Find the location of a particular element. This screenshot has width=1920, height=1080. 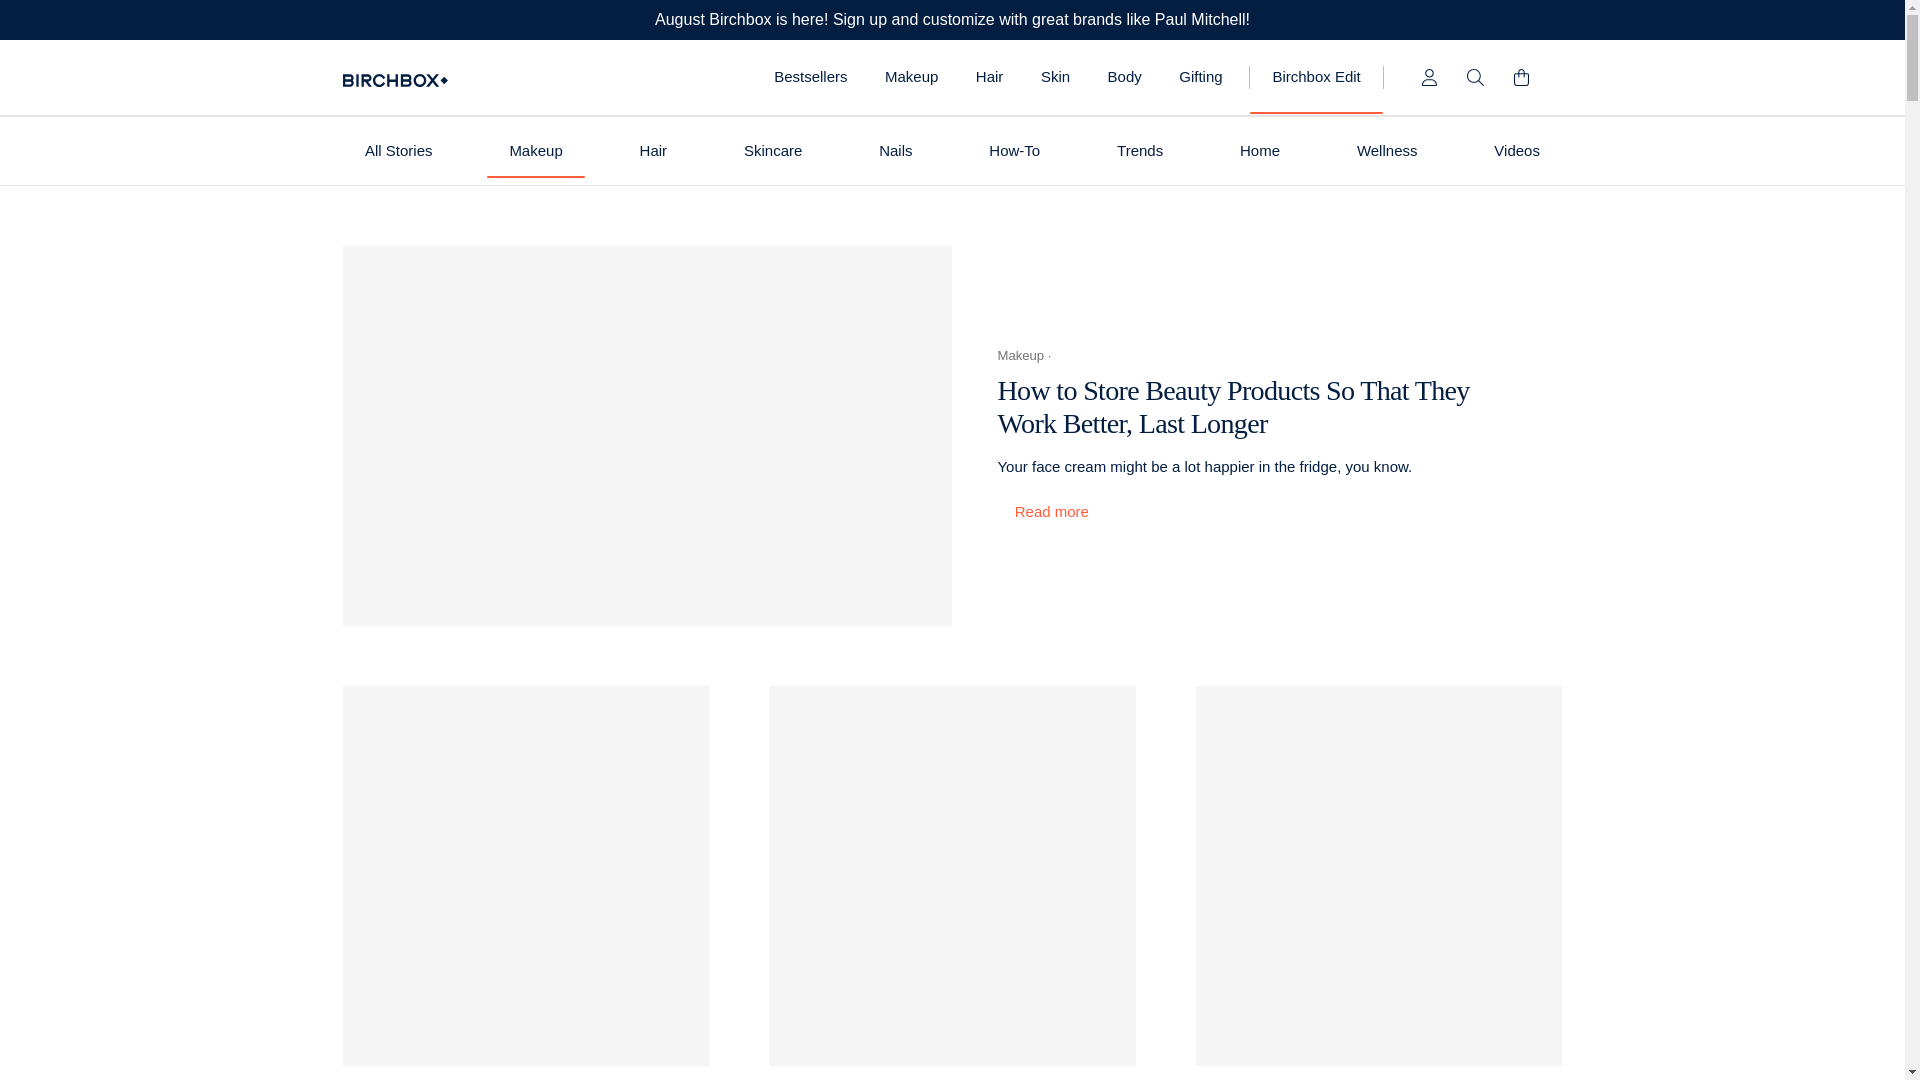

Birchbox Edit is located at coordinates (1316, 76).